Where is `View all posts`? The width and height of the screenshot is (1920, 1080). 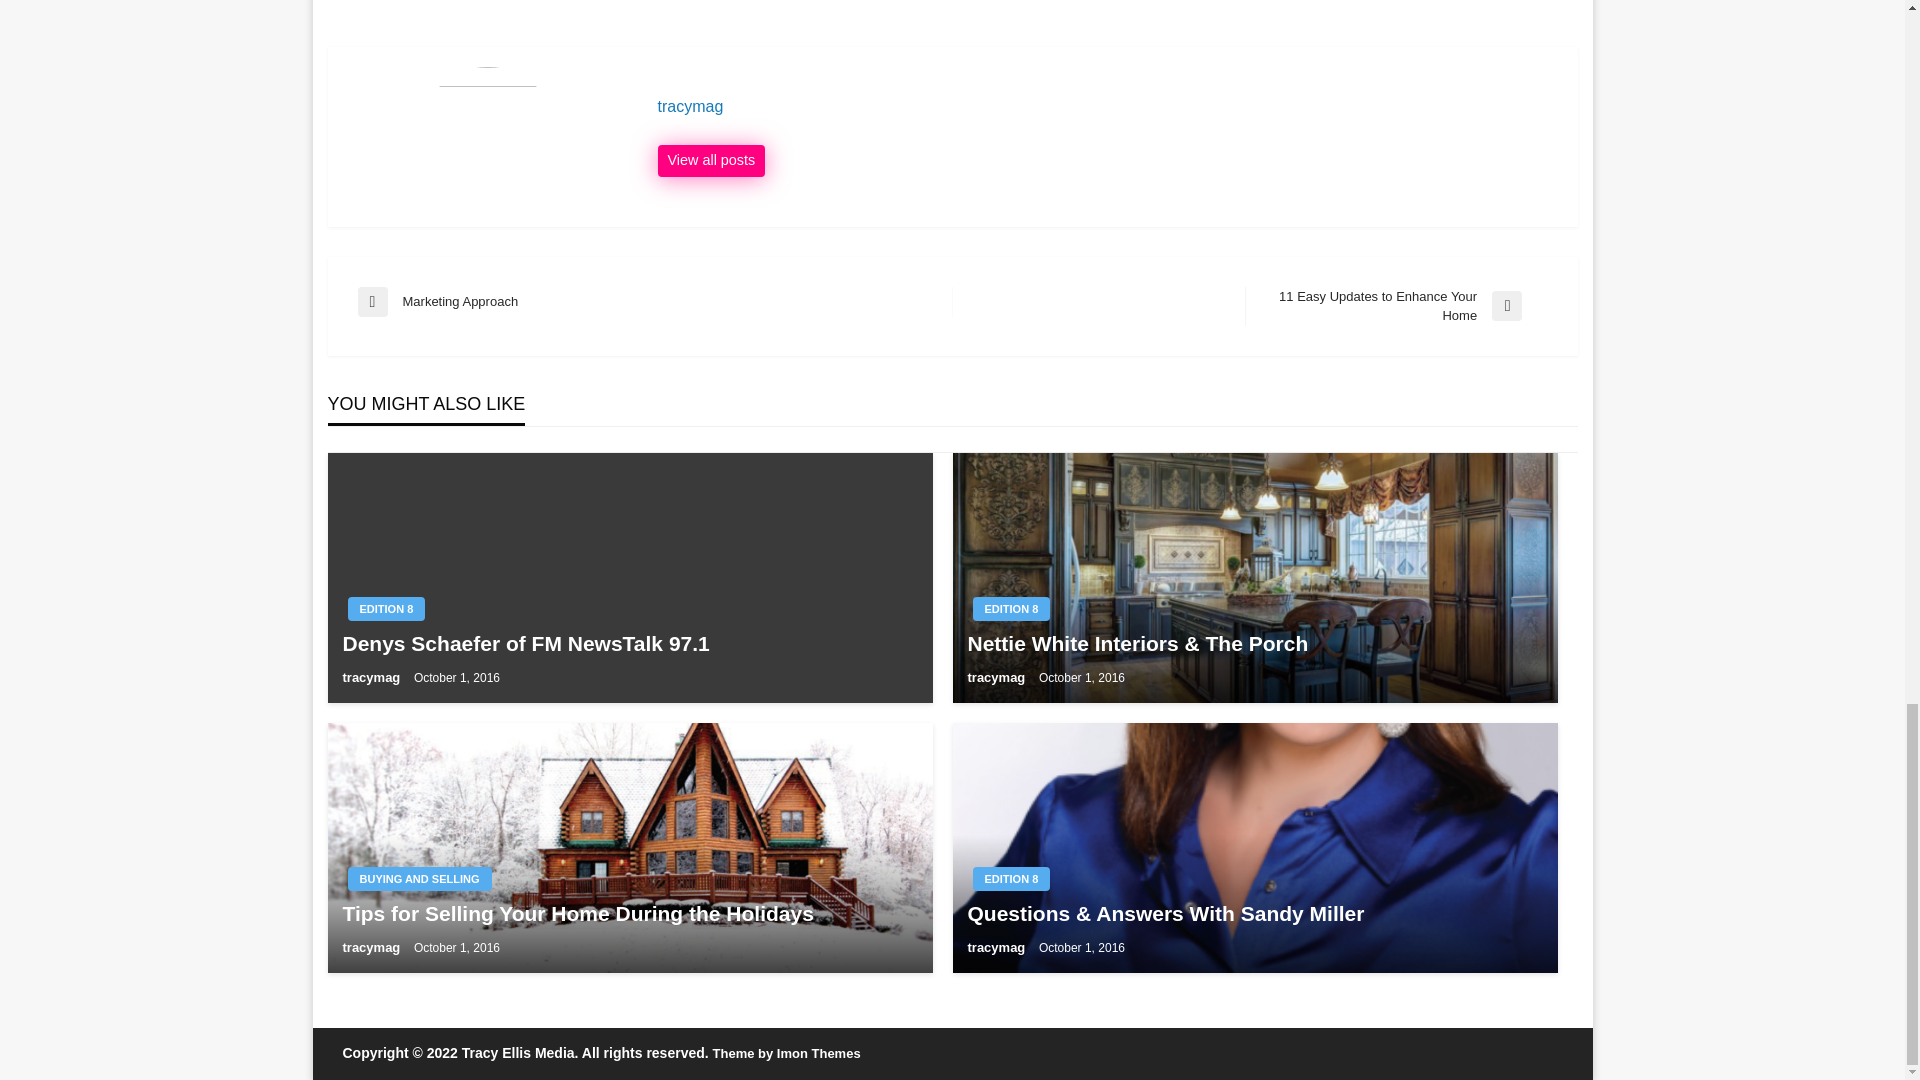
View all posts is located at coordinates (1108, 106).